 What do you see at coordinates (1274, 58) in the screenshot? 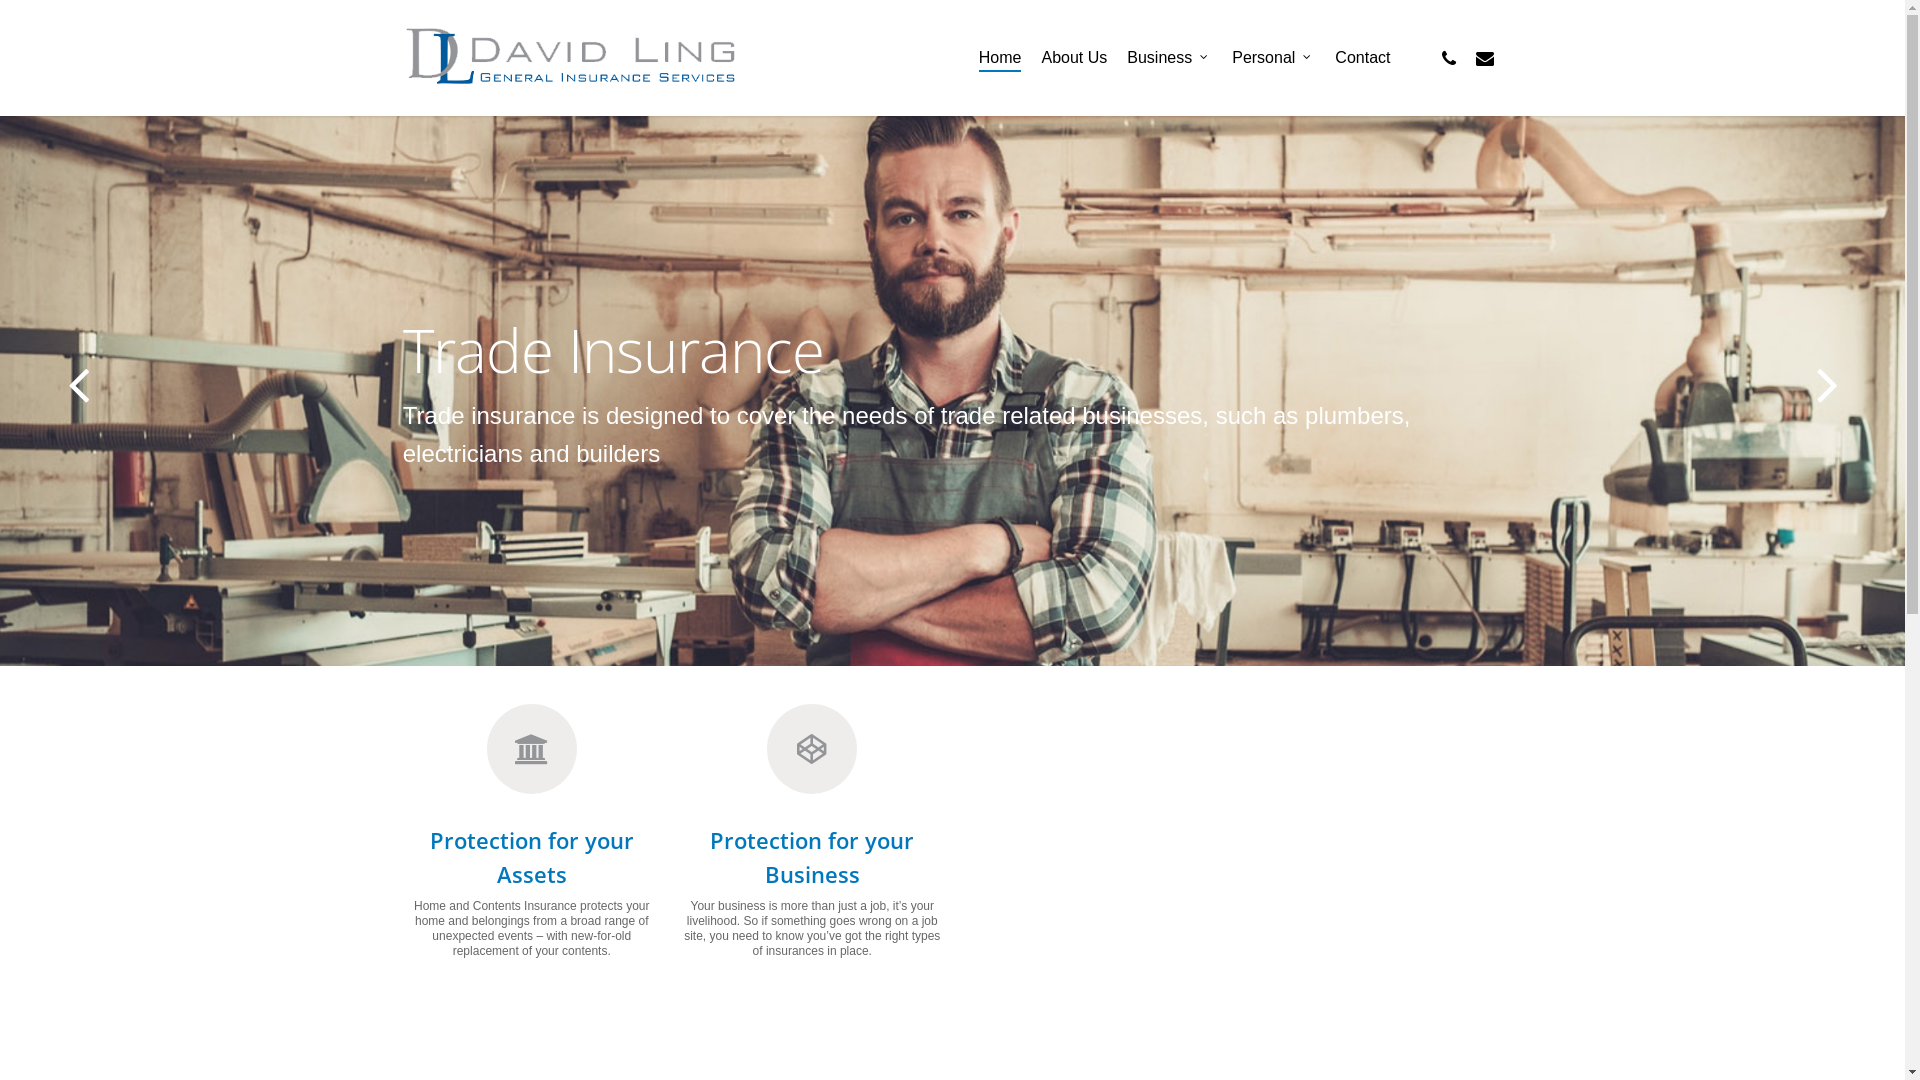
I see `Personal` at bounding box center [1274, 58].